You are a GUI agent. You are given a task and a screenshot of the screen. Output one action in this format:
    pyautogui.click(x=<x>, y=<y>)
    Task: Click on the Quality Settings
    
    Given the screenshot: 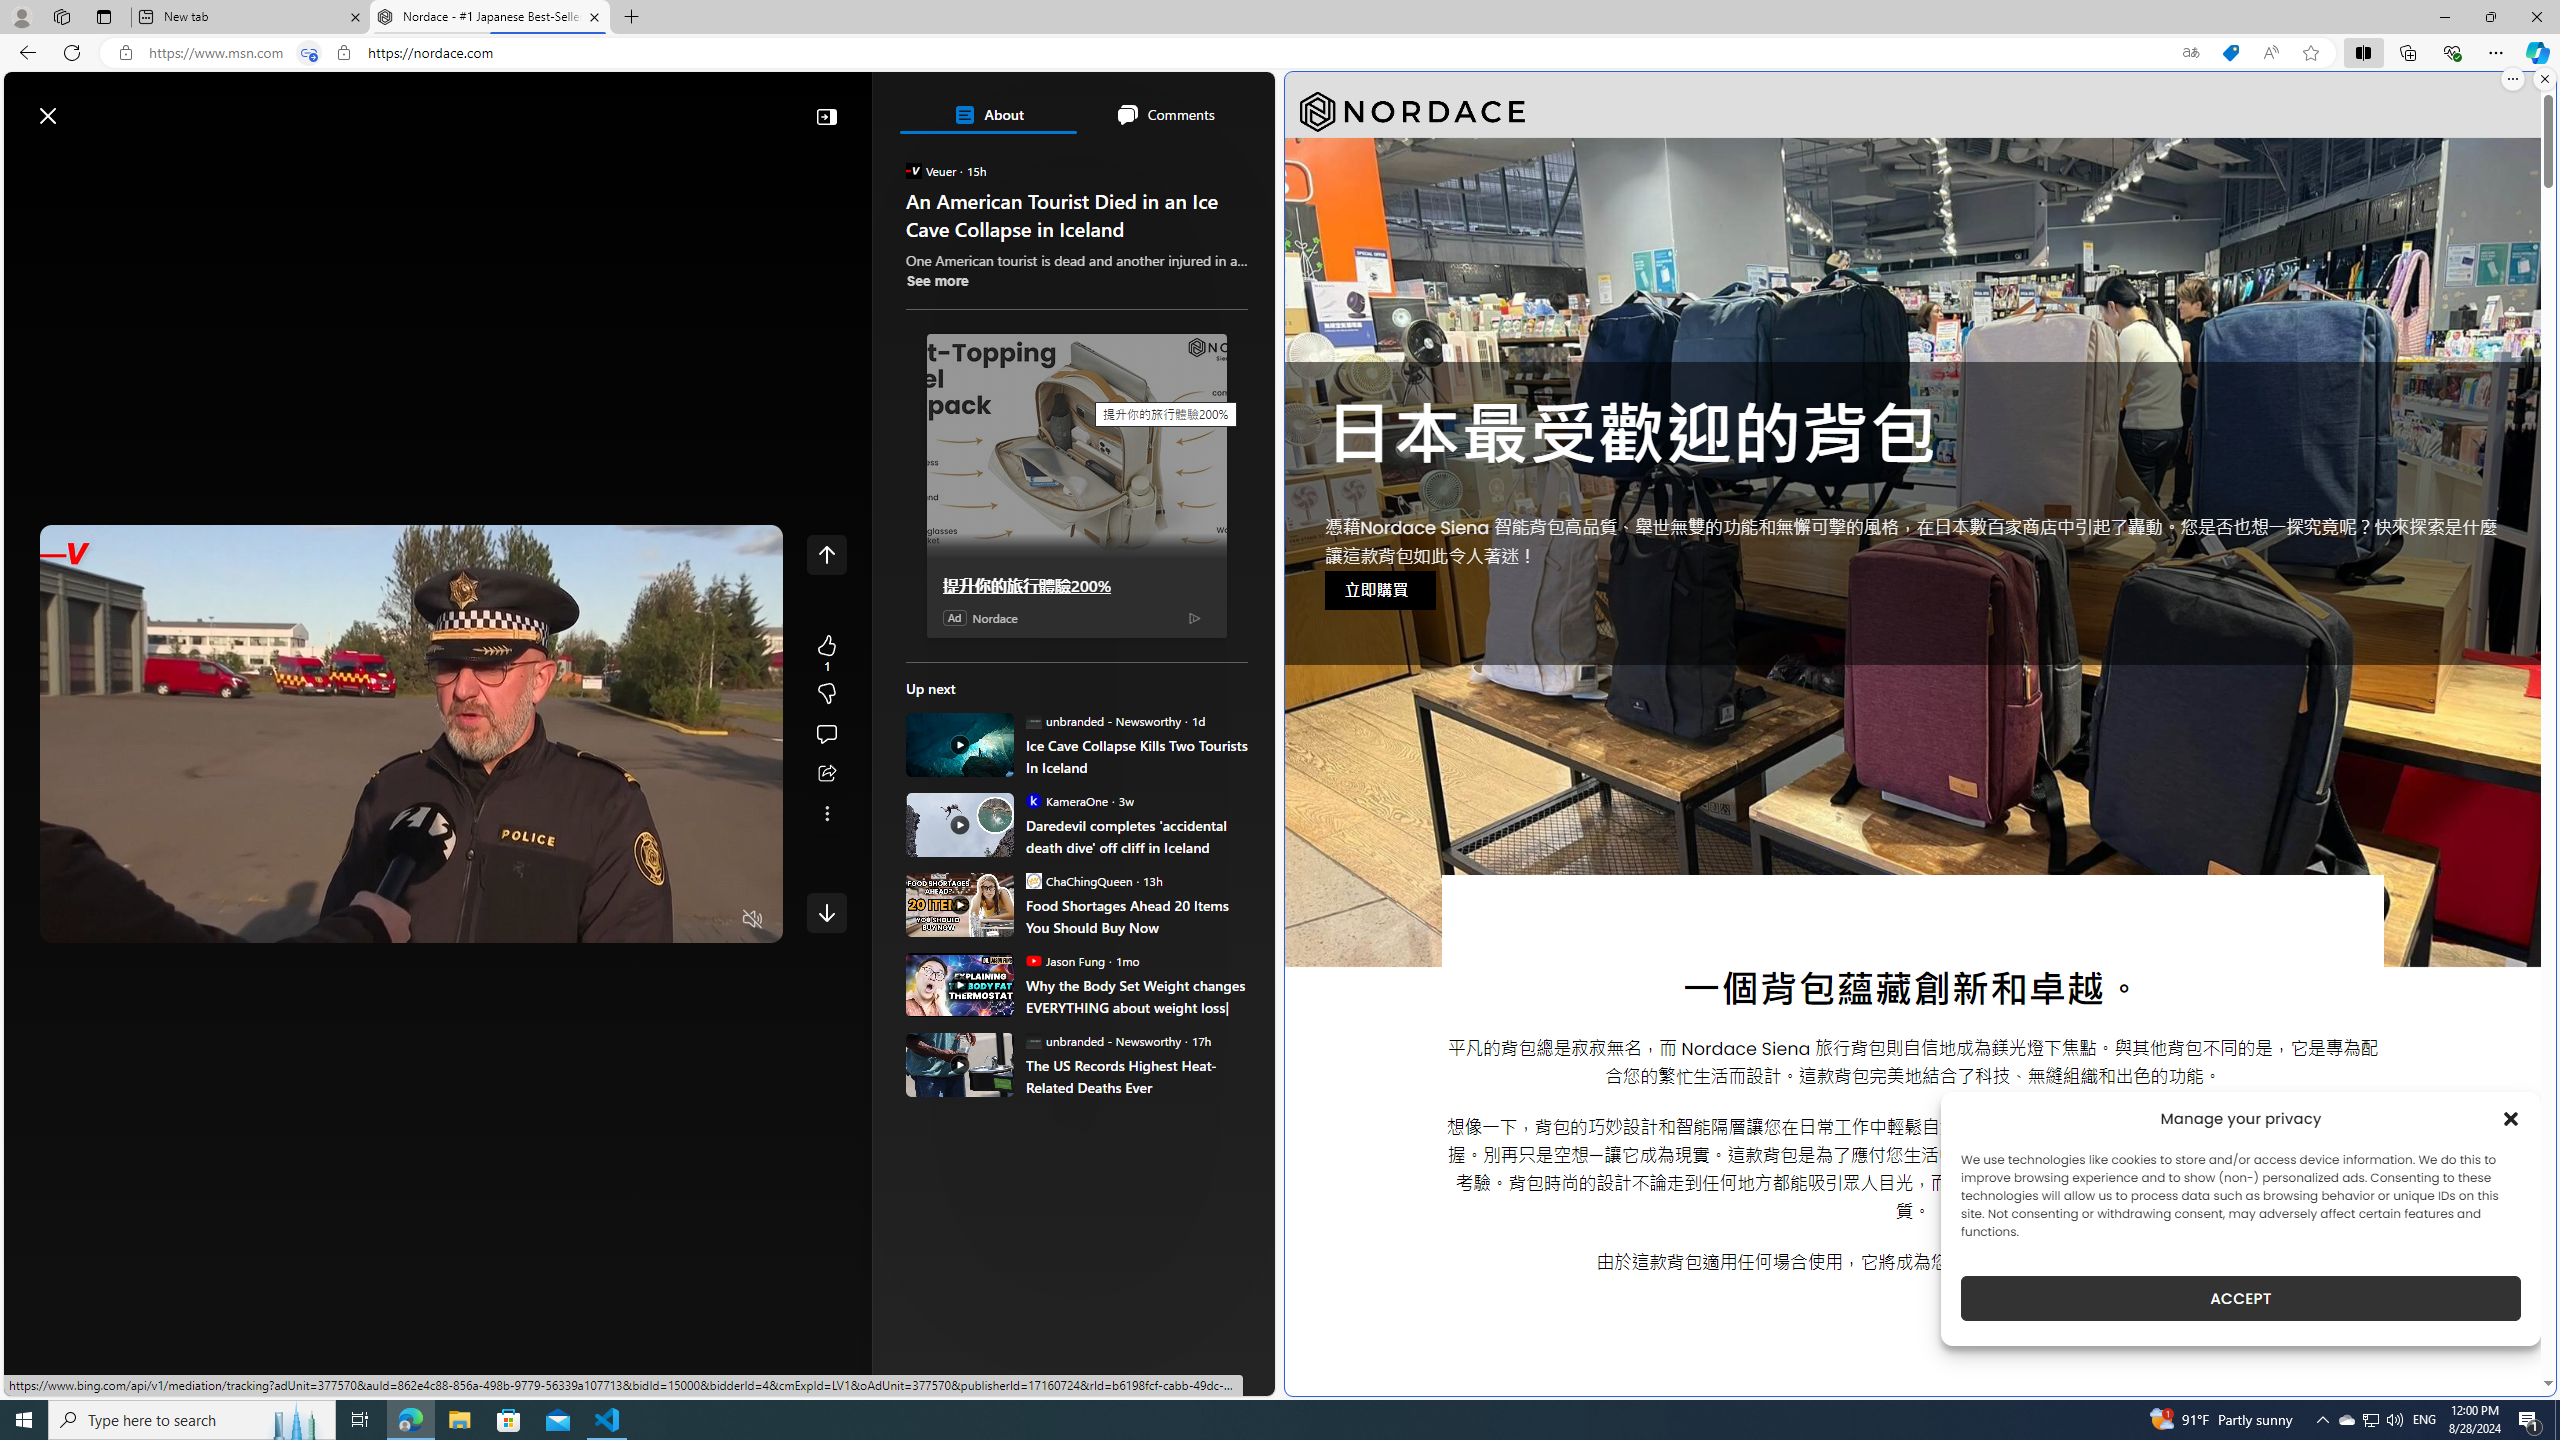 What is the action you would take?
    pyautogui.click(x=634, y=920)
    